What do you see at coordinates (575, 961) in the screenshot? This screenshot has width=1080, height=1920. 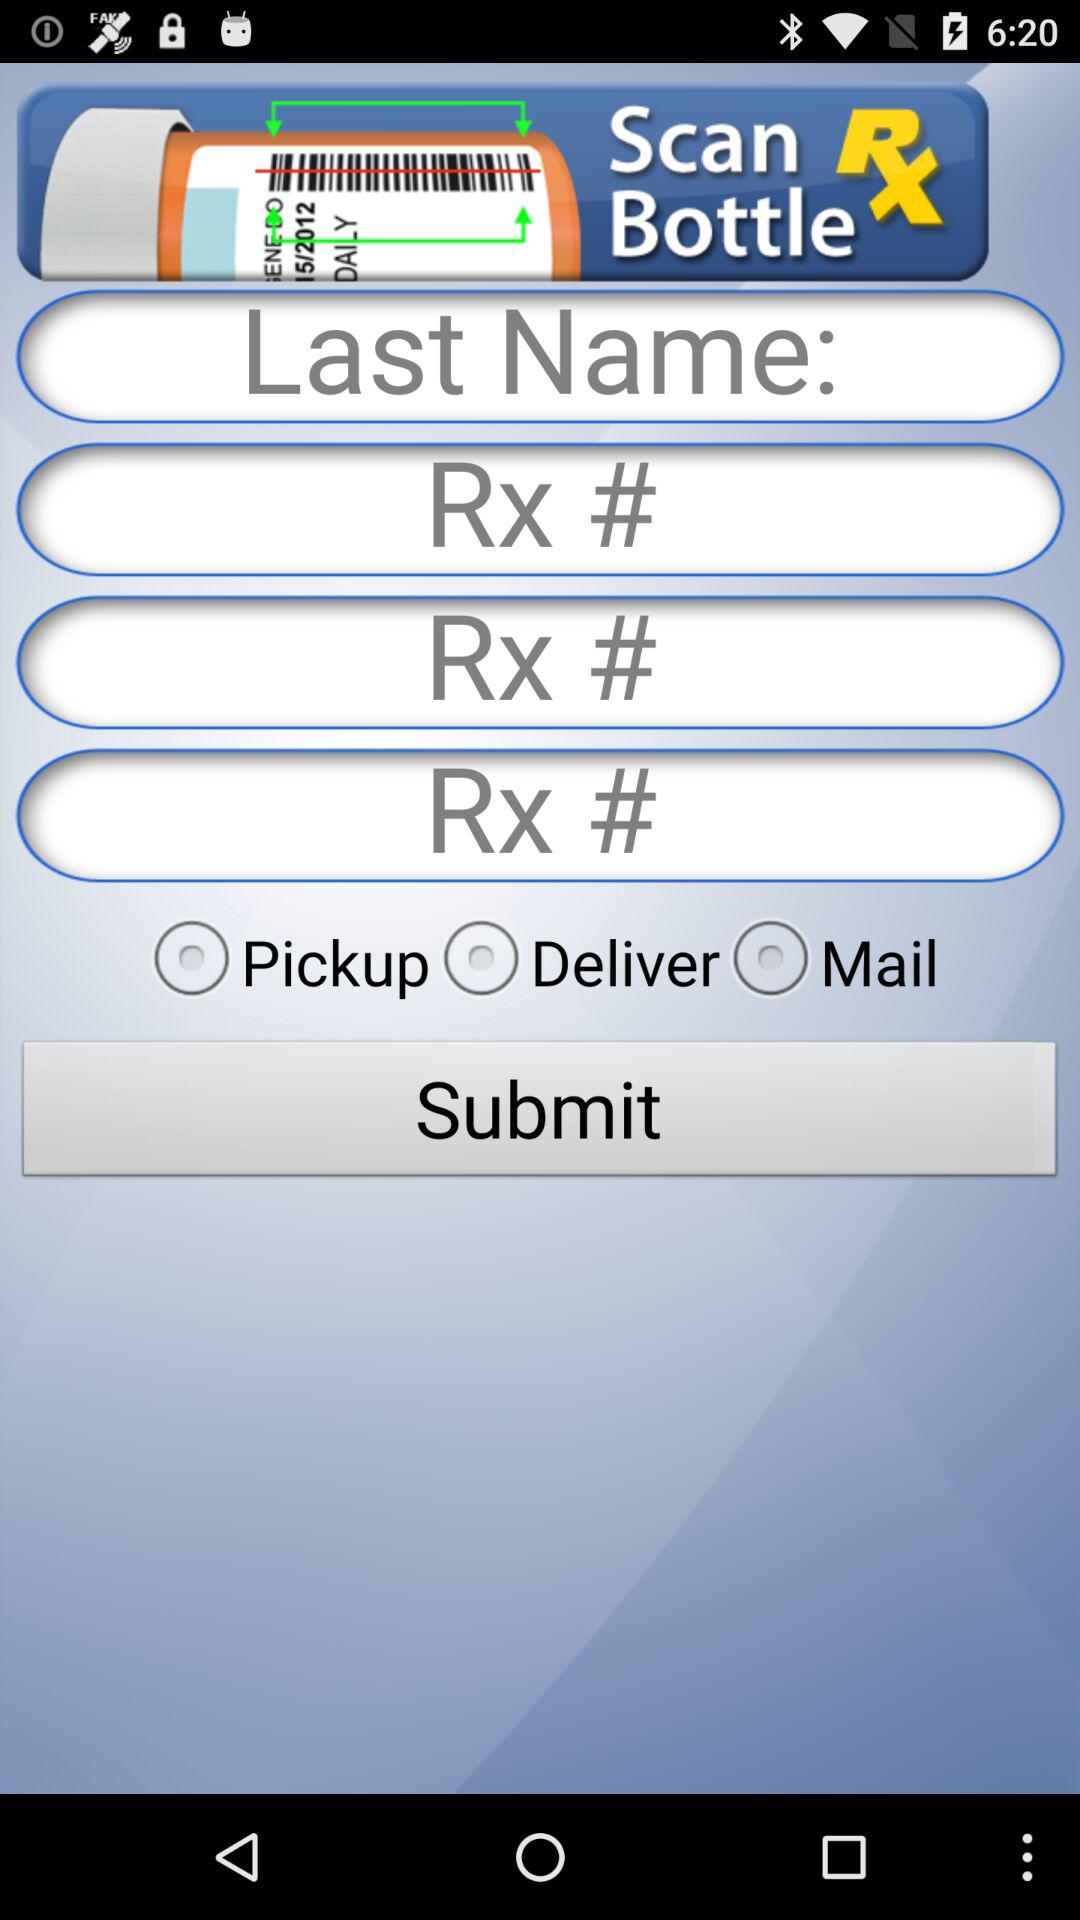 I see `swipe to deliver` at bounding box center [575, 961].